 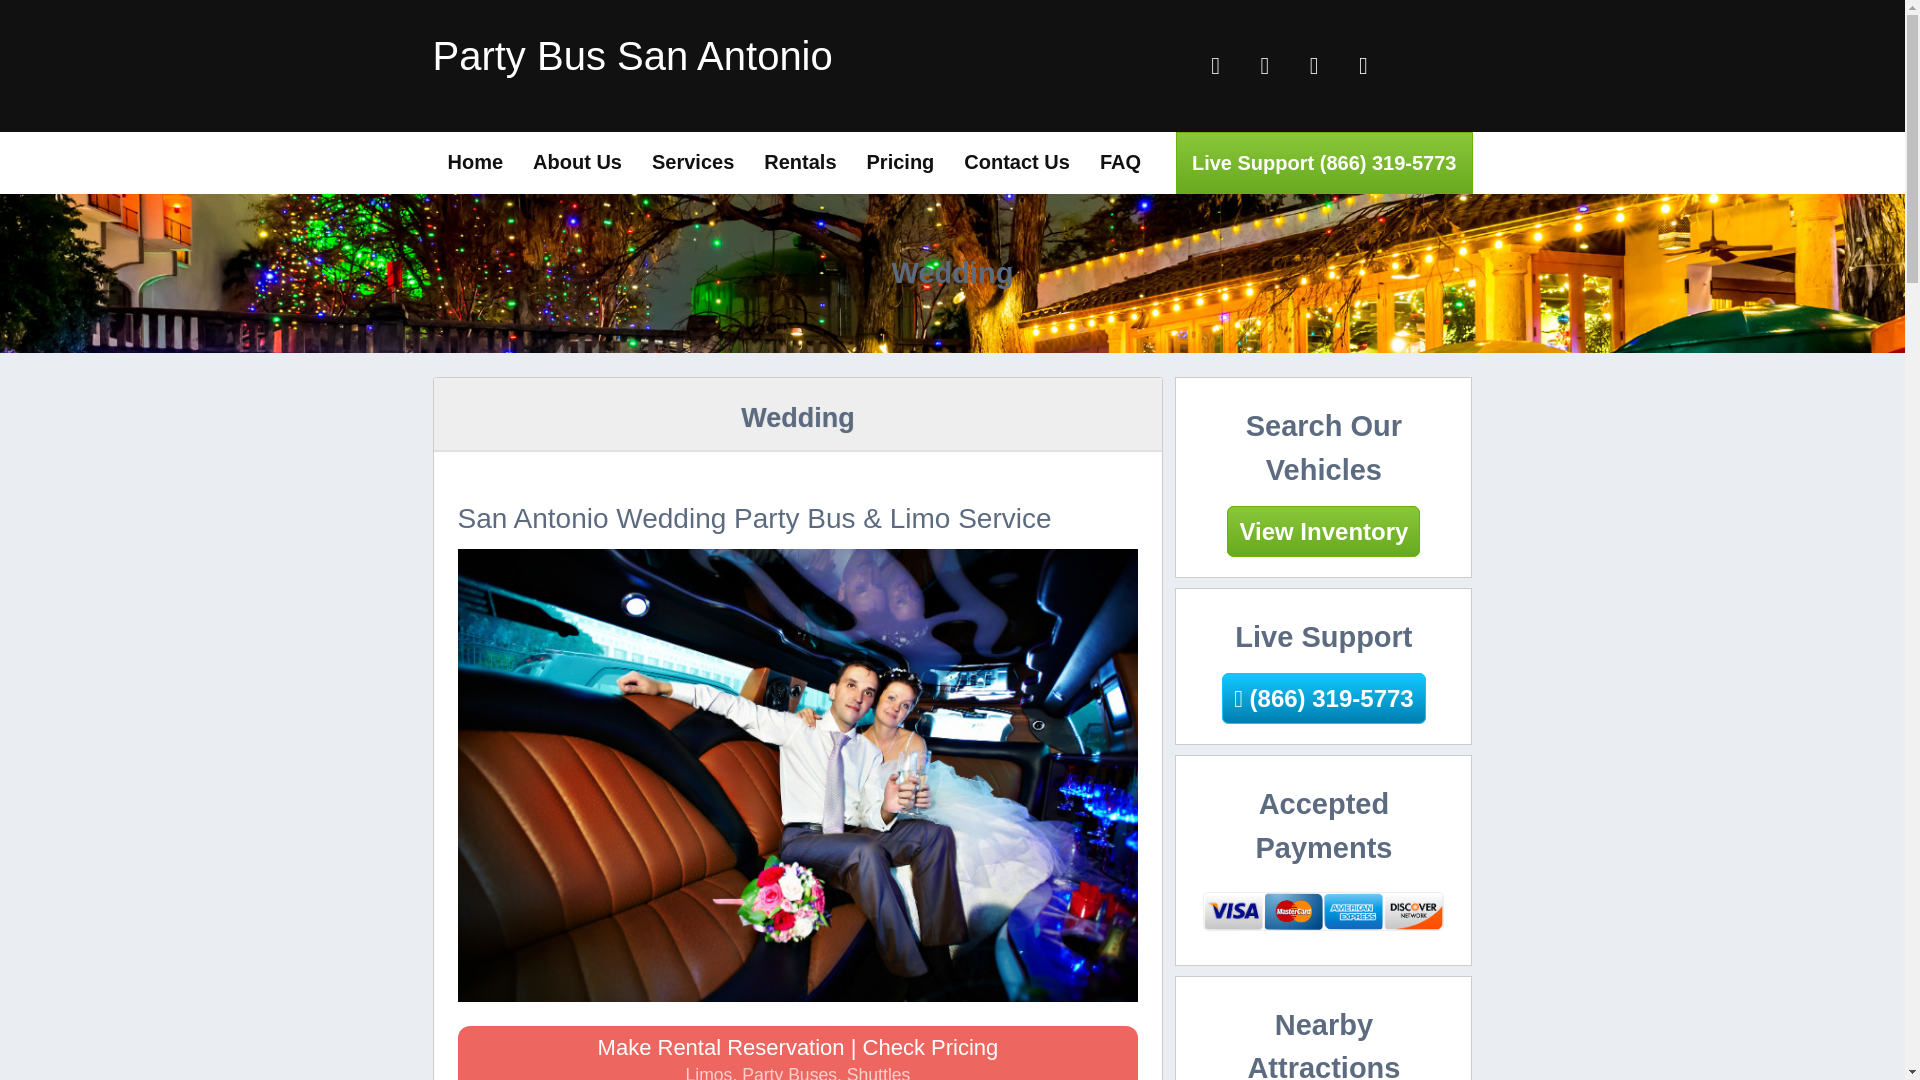 What do you see at coordinates (901, 162) in the screenshot?
I see `Pricing` at bounding box center [901, 162].